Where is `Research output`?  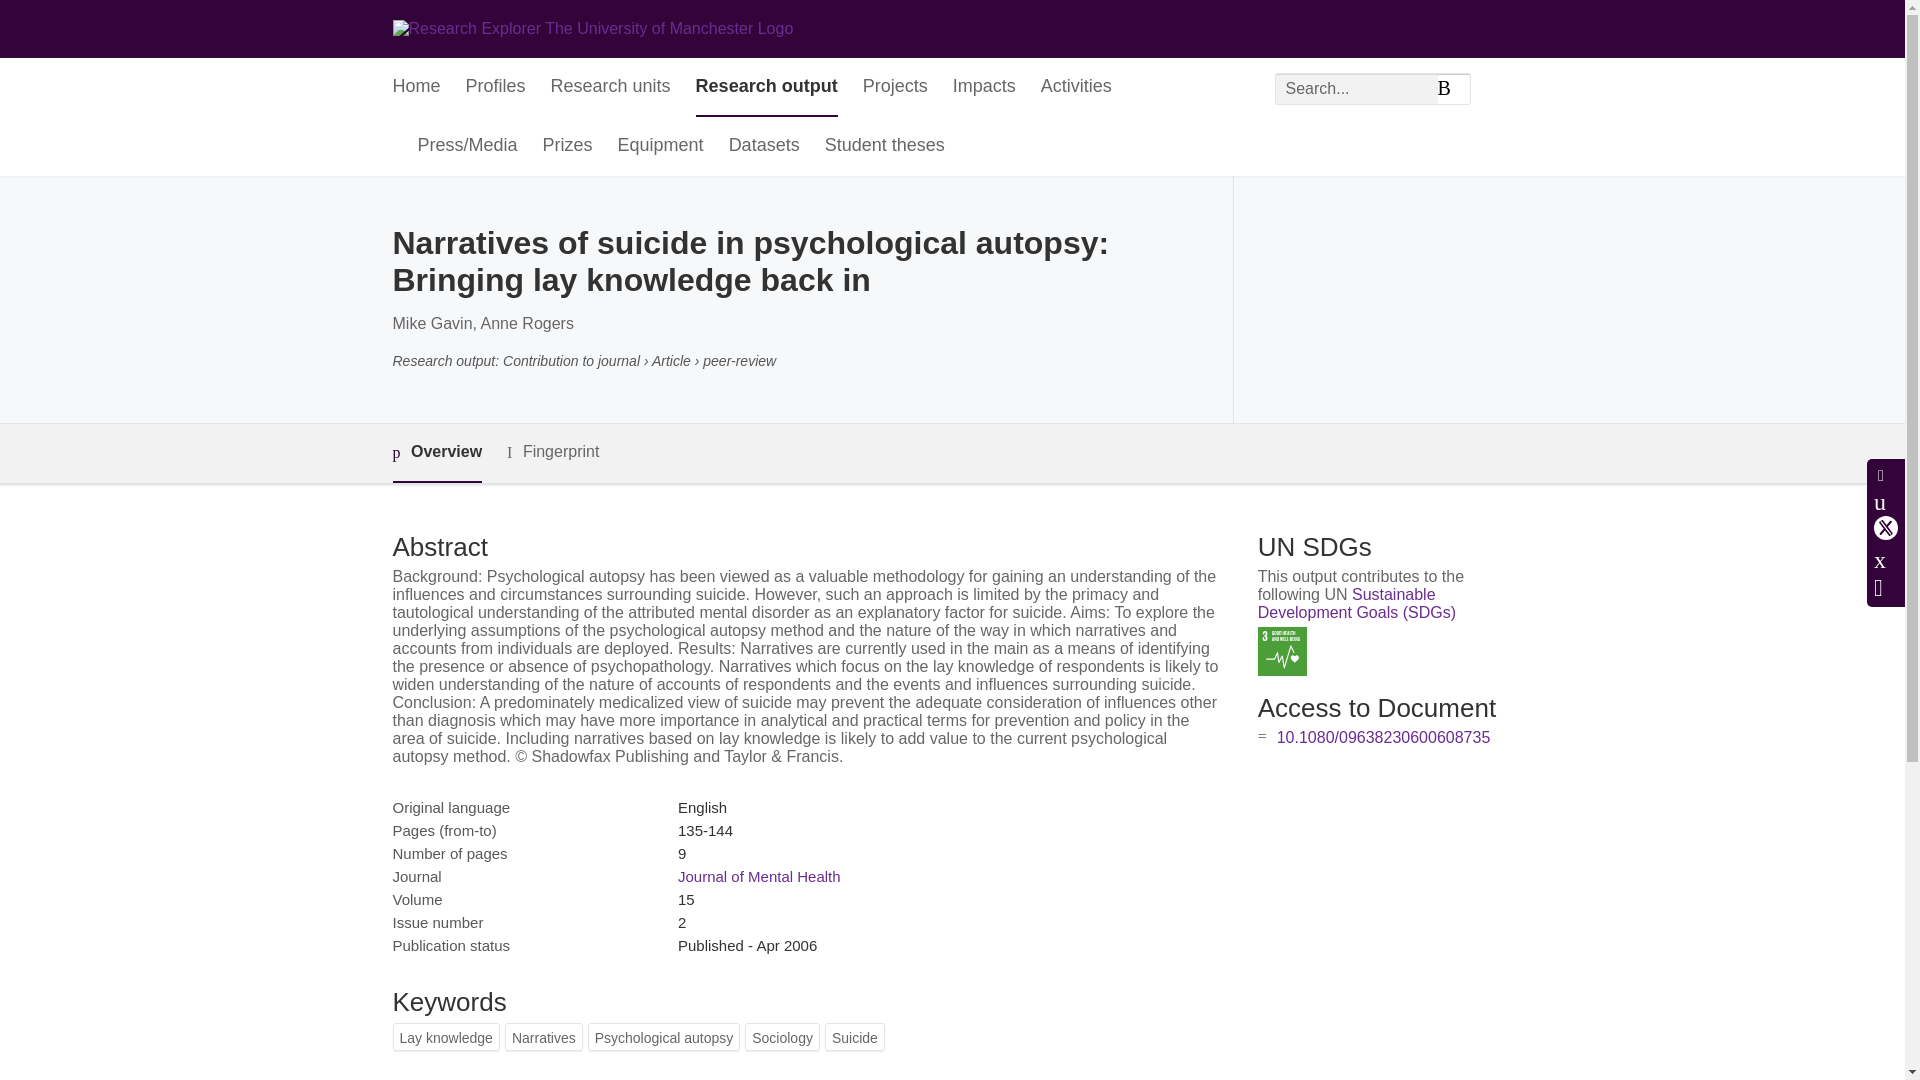 Research output is located at coordinates (766, 87).